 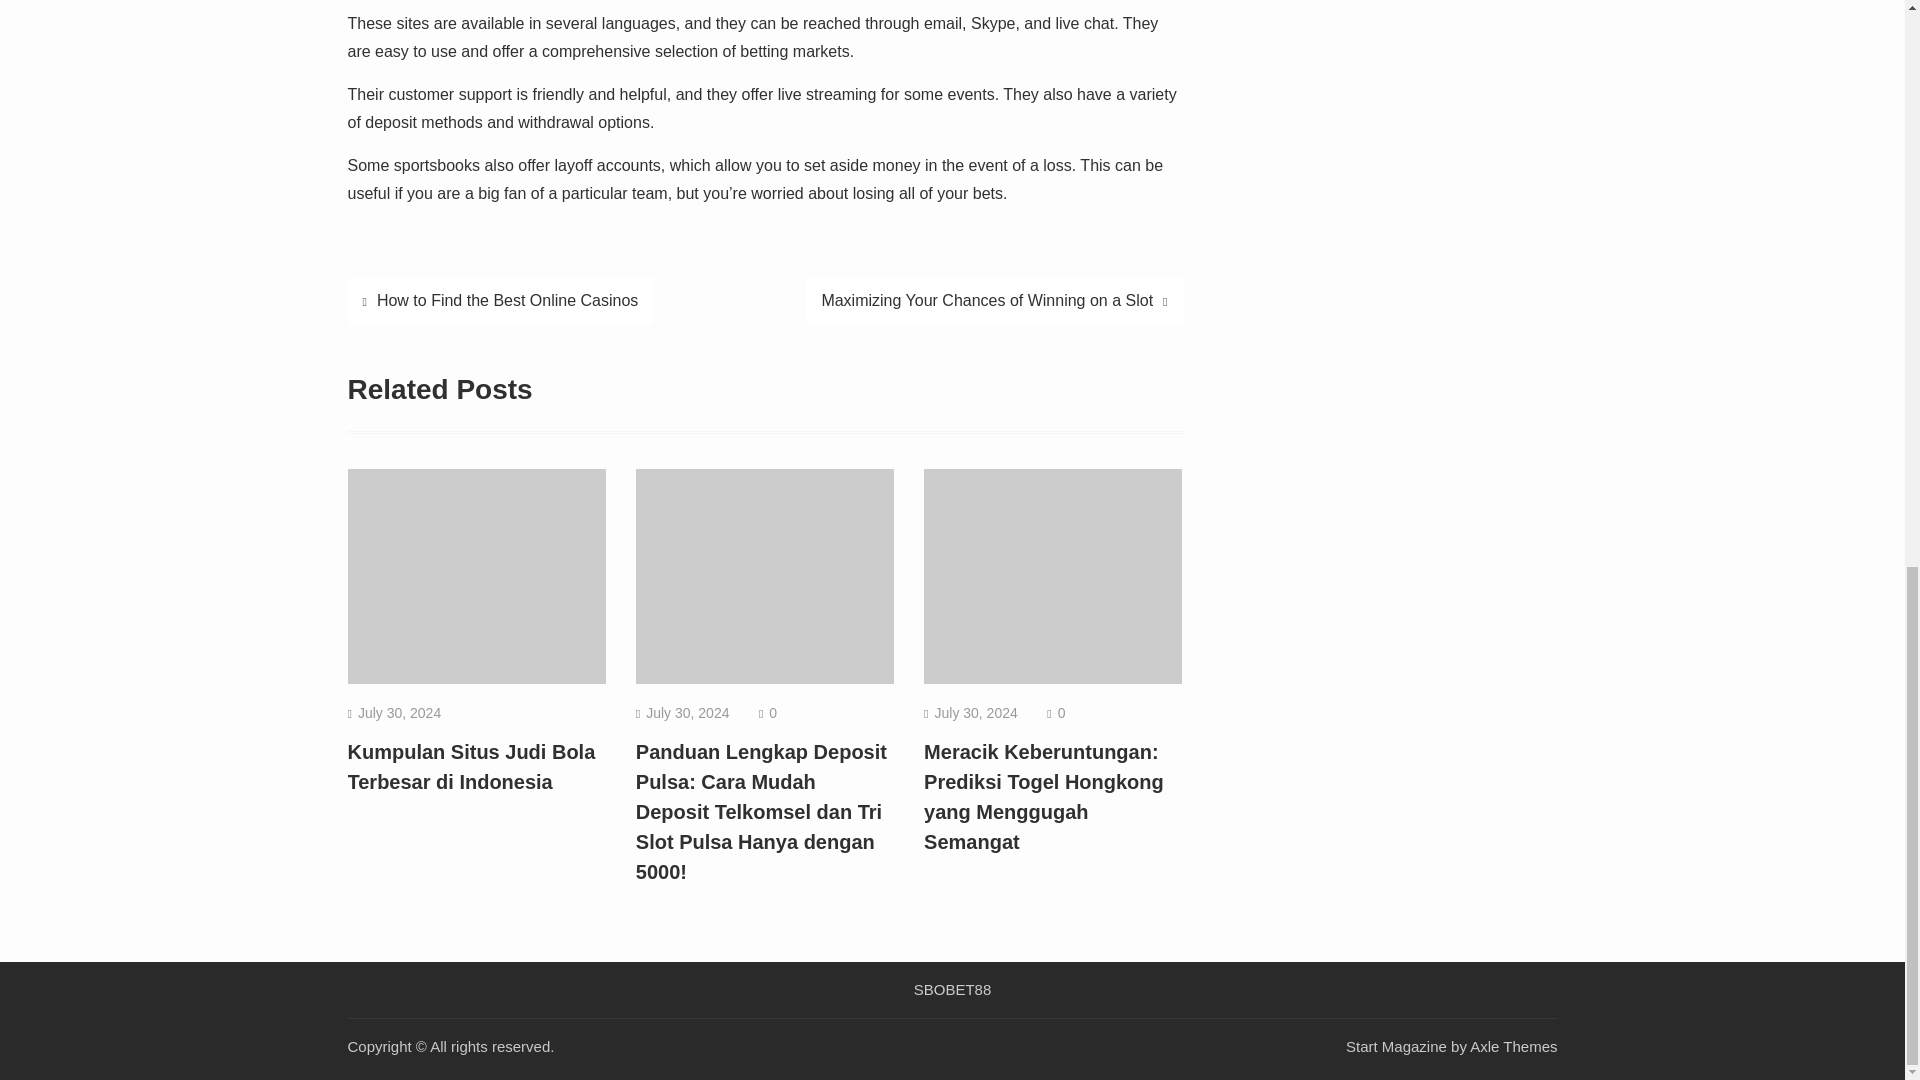 What do you see at coordinates (953, 989) in the screenshot?
I see `SBOBET88` at bounding box center [953, 989].